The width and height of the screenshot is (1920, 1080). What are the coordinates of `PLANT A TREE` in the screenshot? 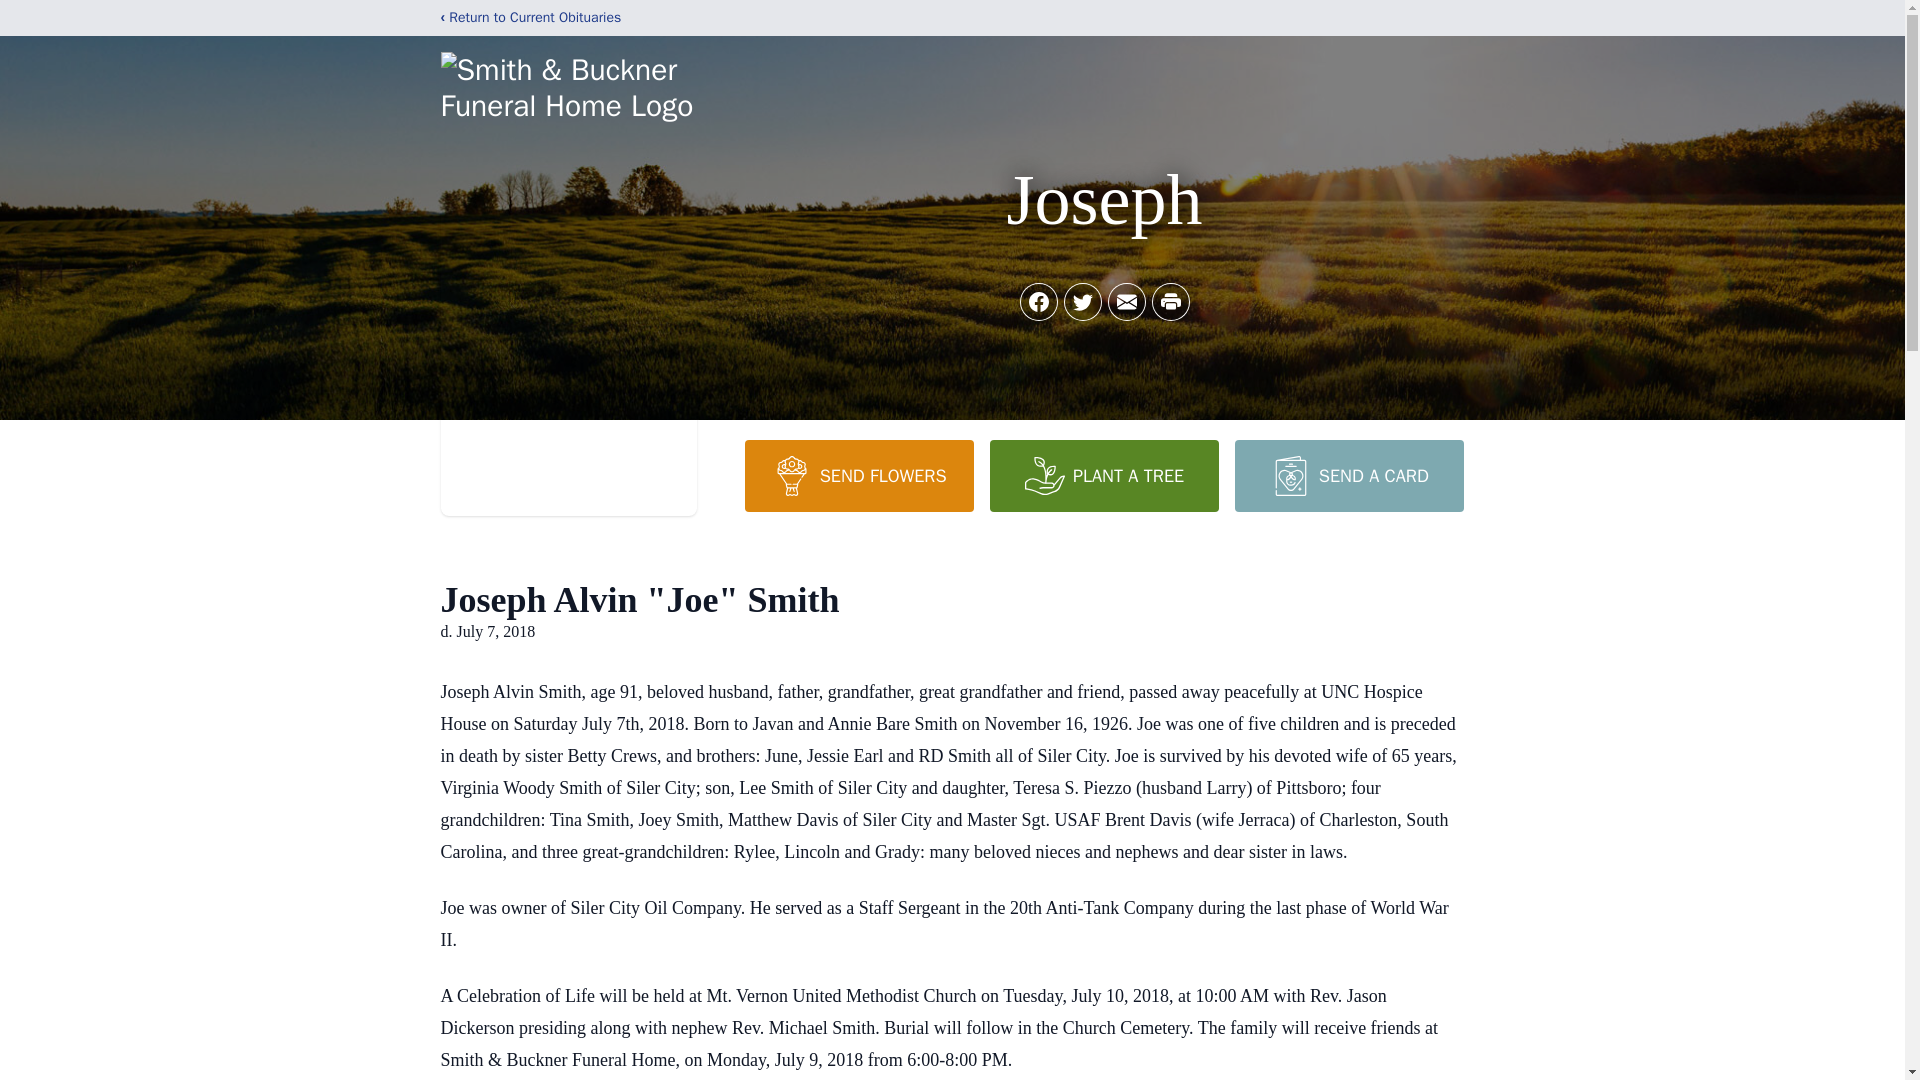 It's located at (1104, 475).